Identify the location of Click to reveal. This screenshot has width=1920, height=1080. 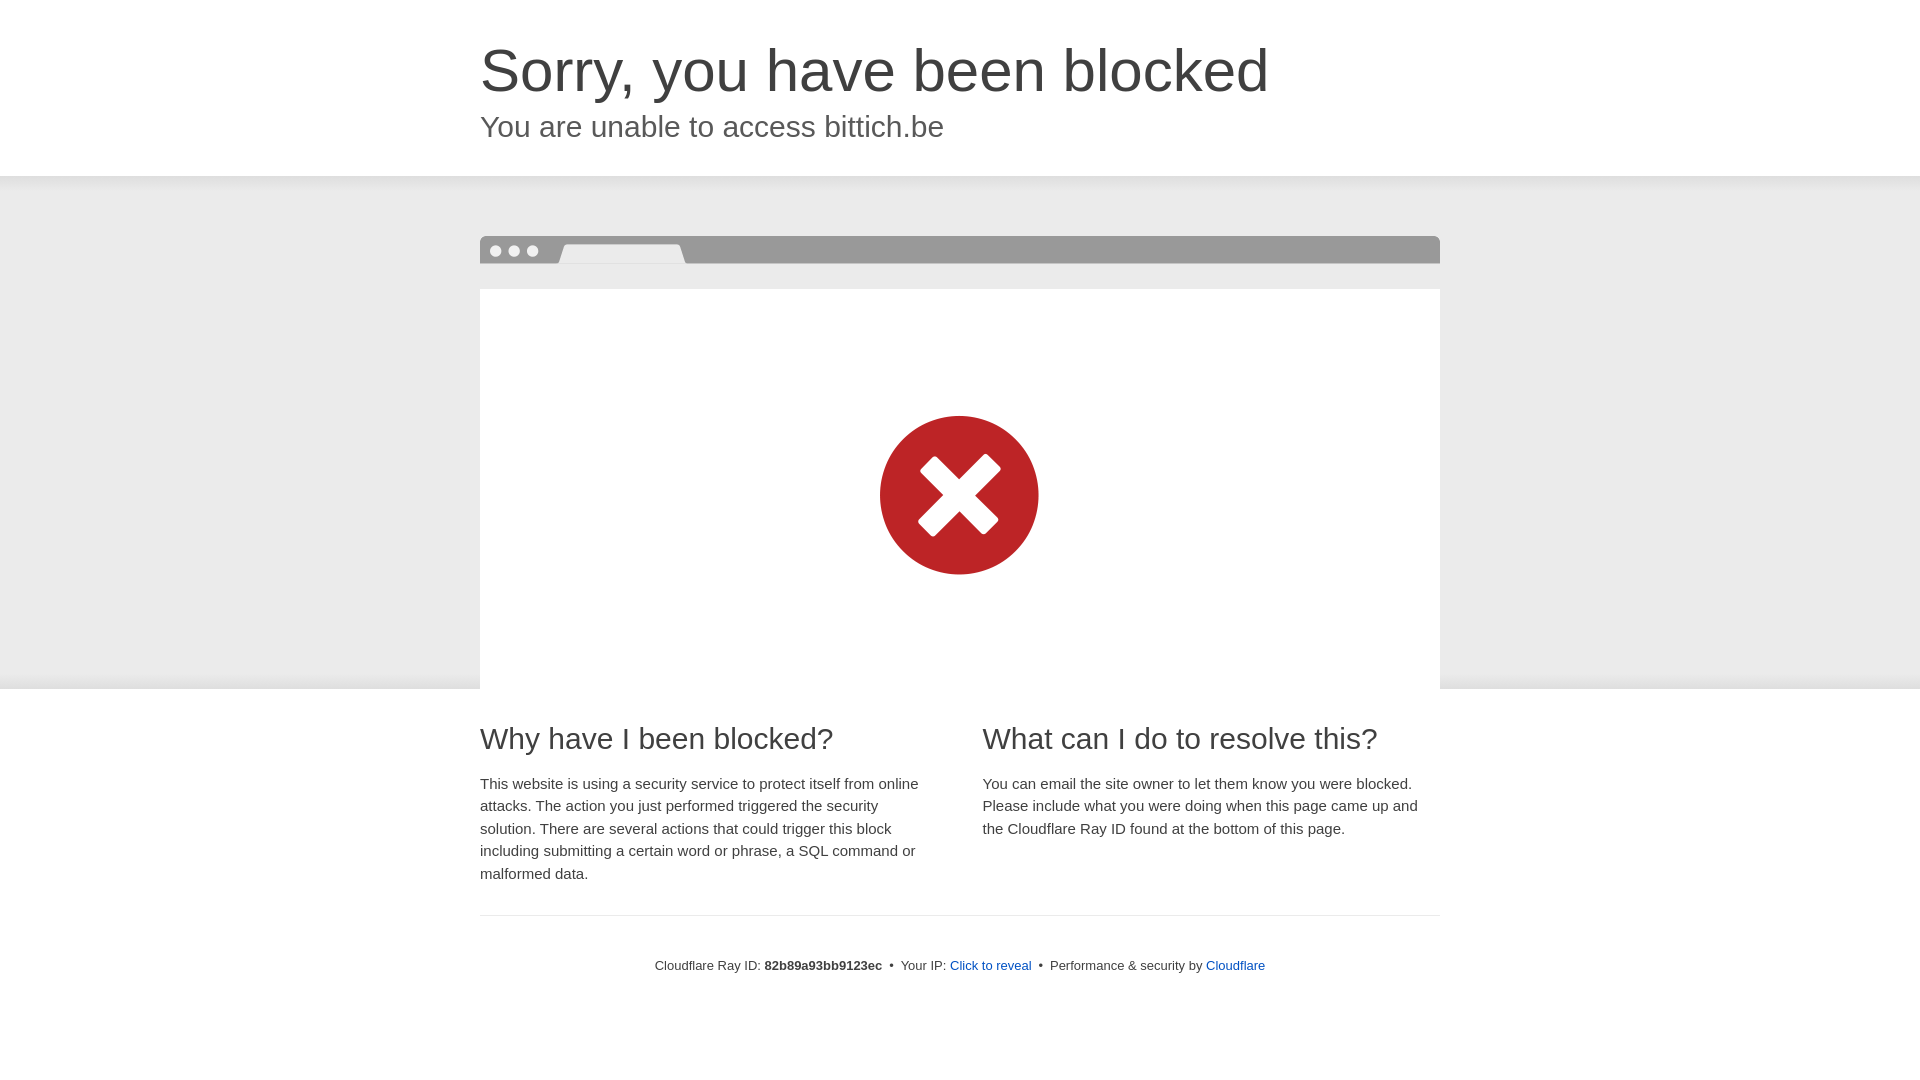
(991, 966).